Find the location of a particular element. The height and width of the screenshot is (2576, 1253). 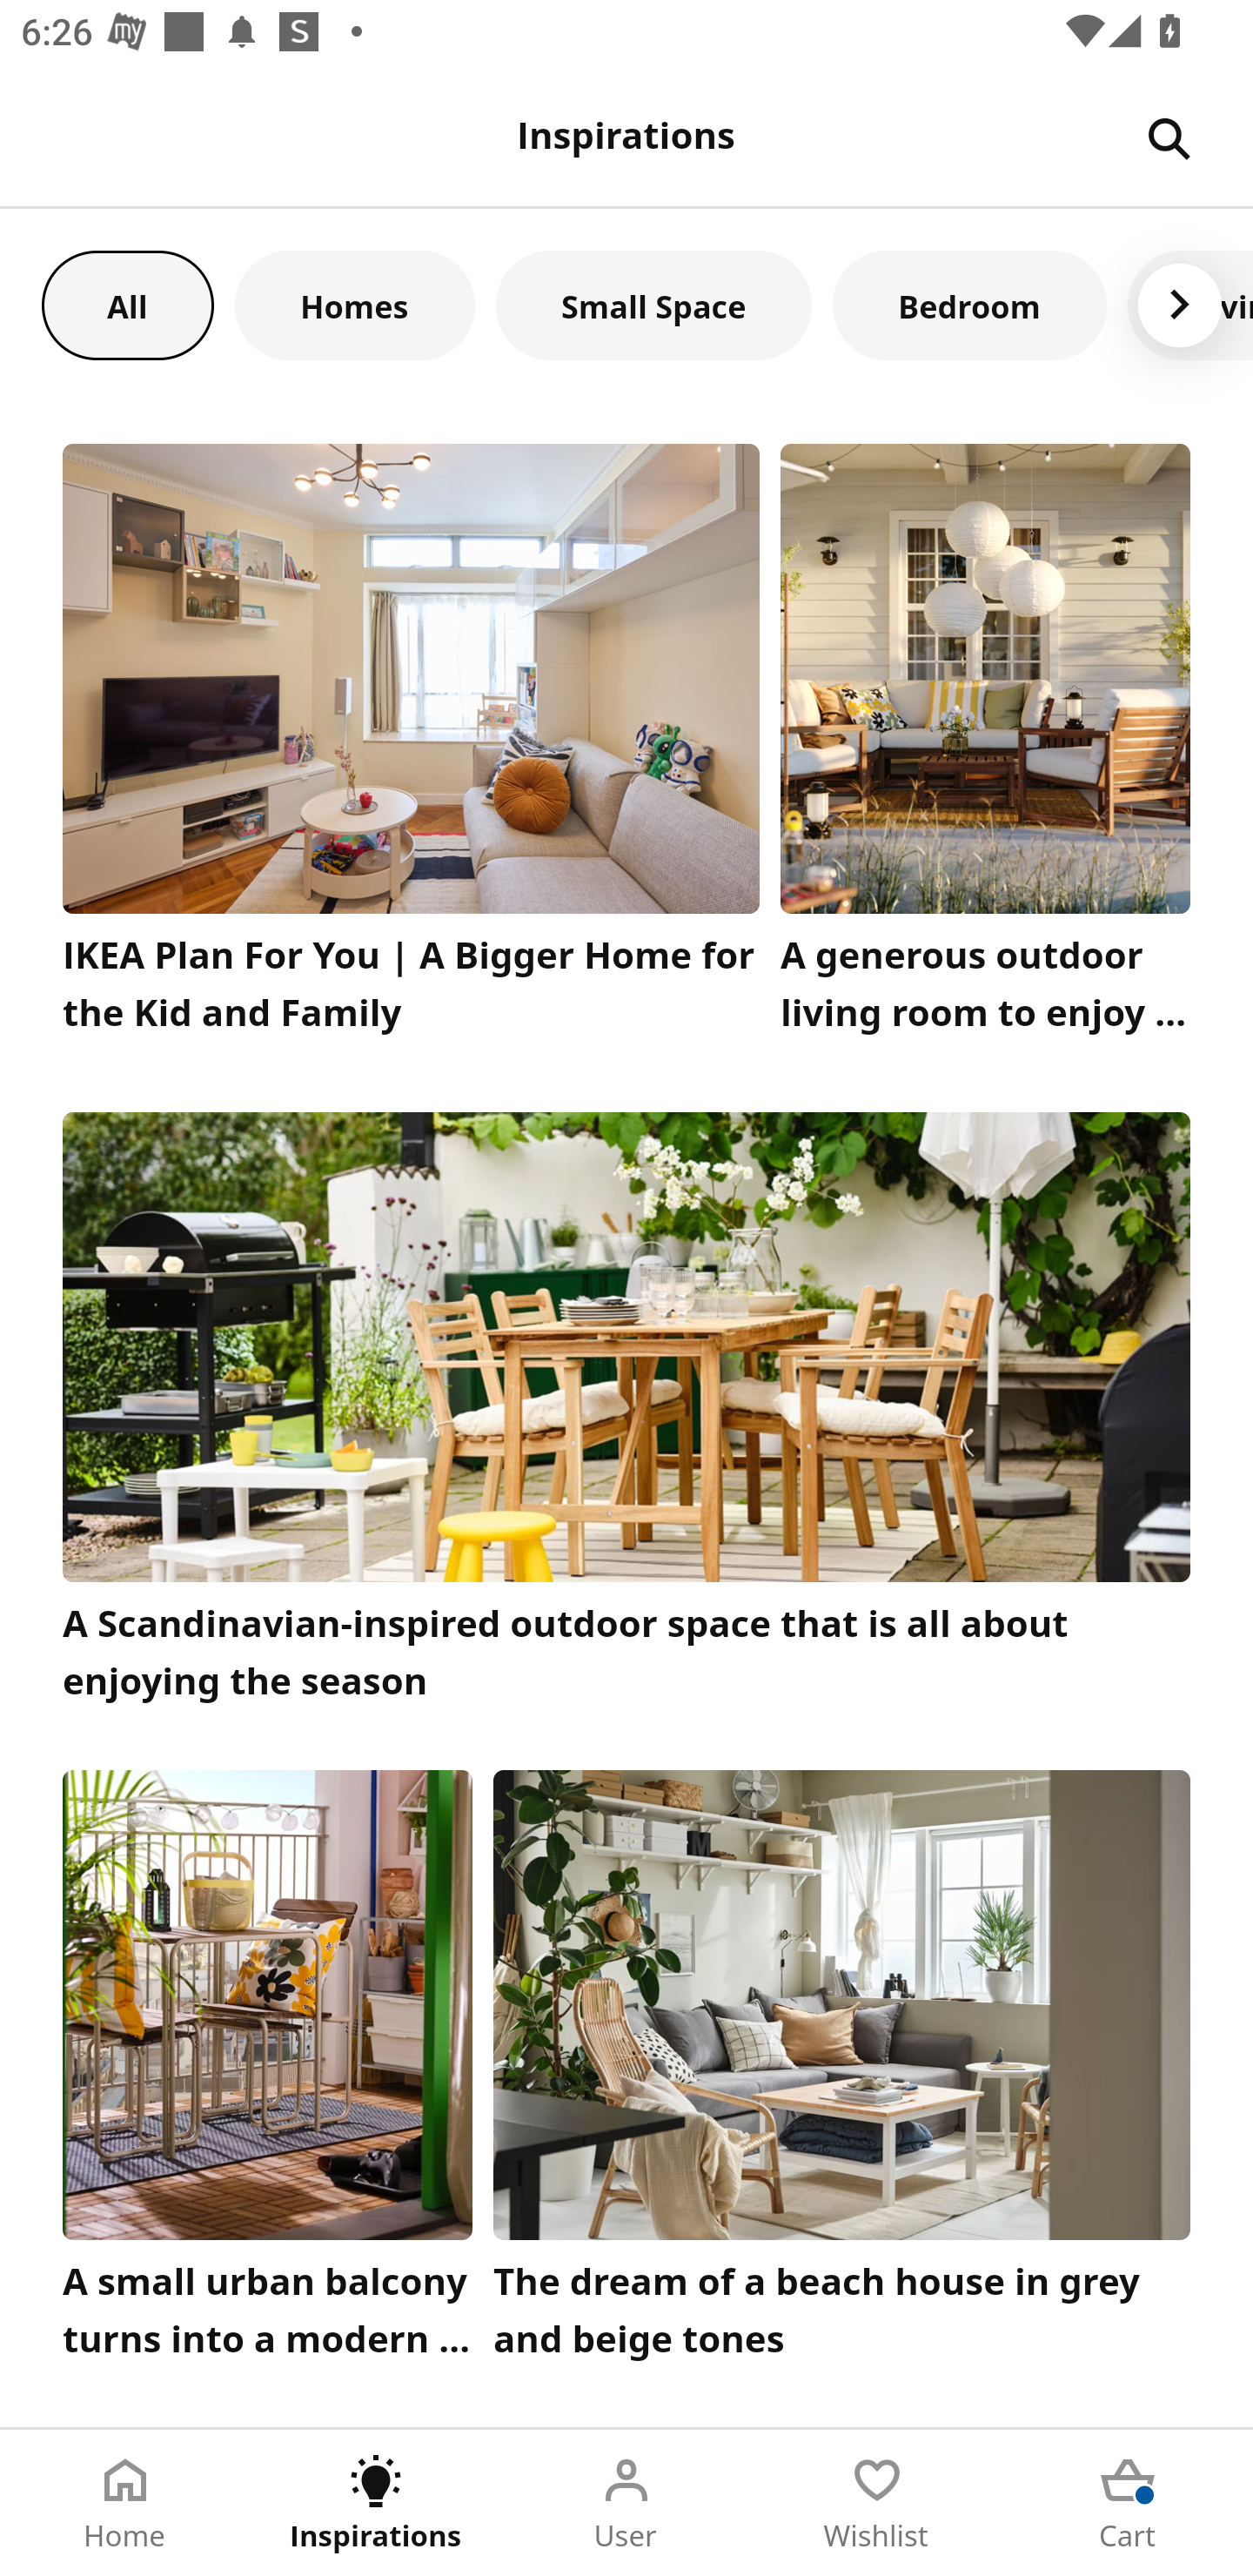

Bedroom is located at coordinates (969, 305).